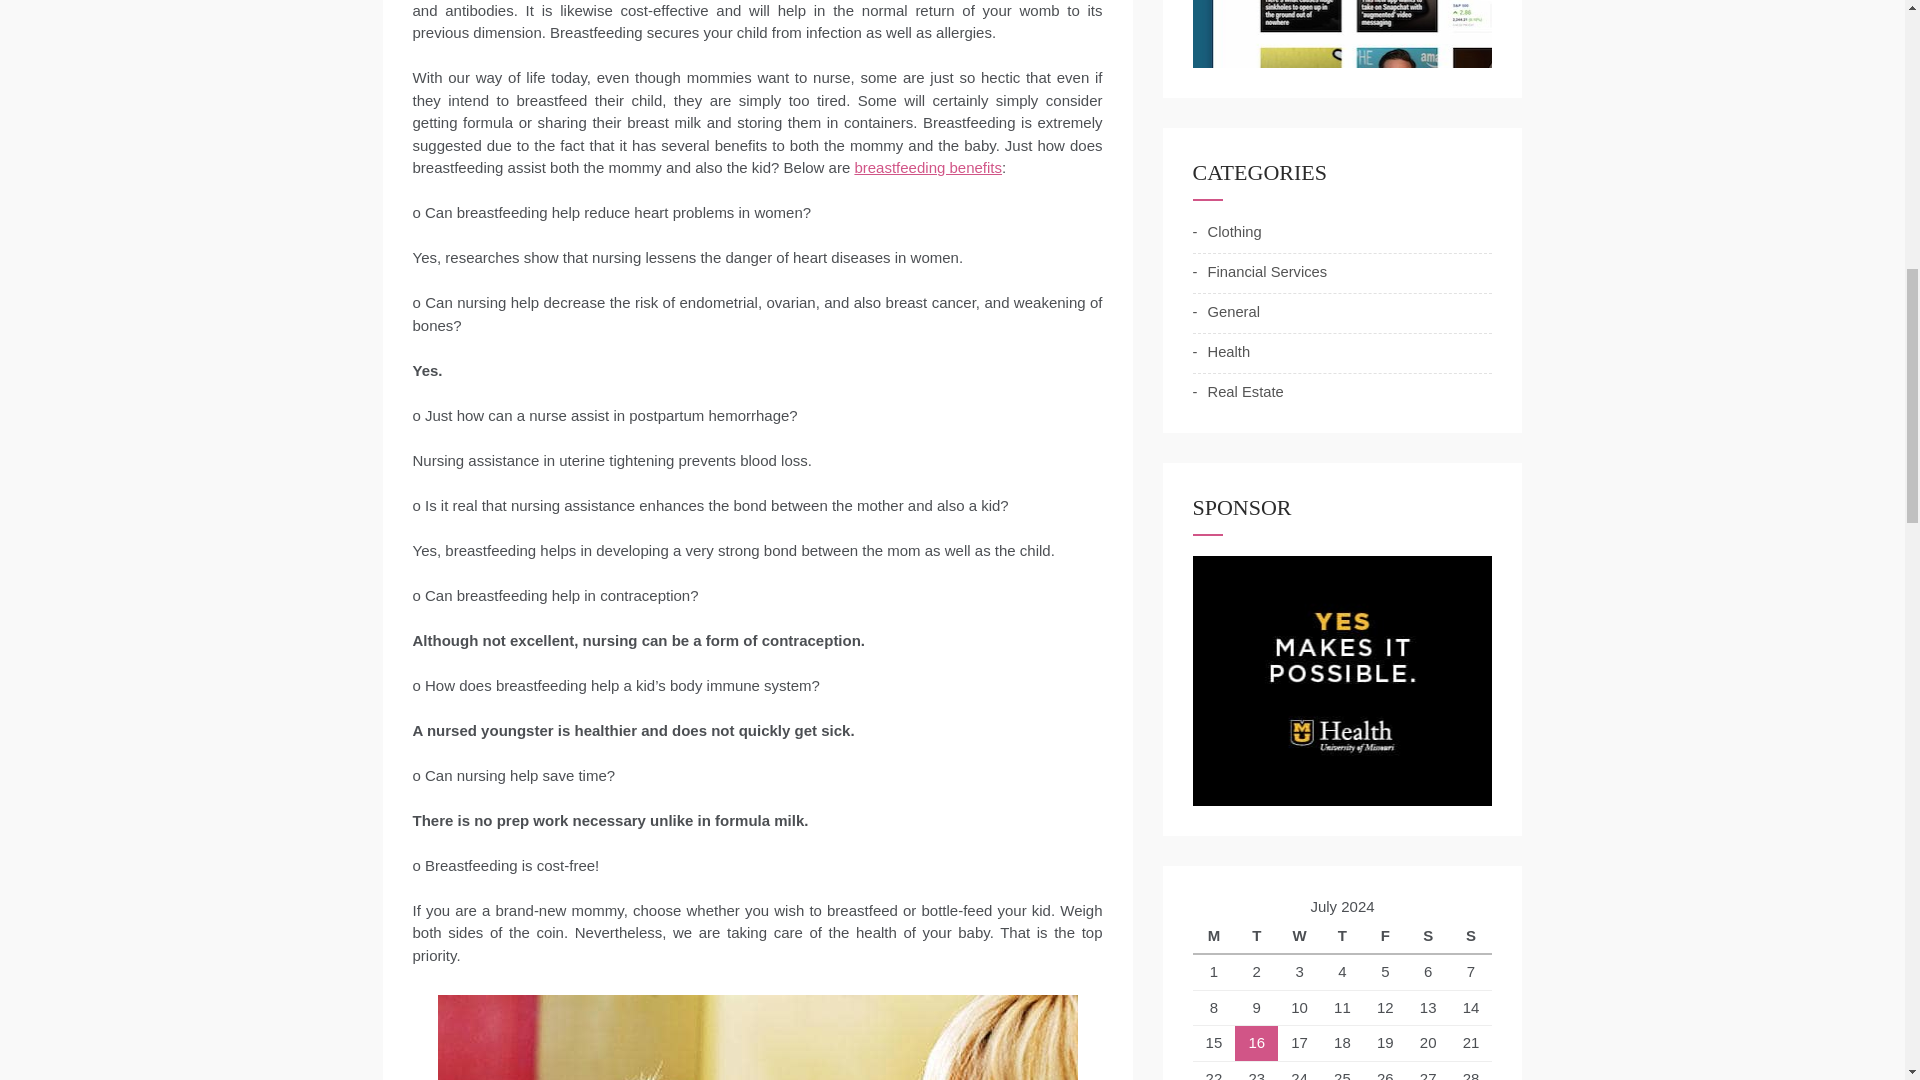  I want to click on Sunday, so click(1471, 936).